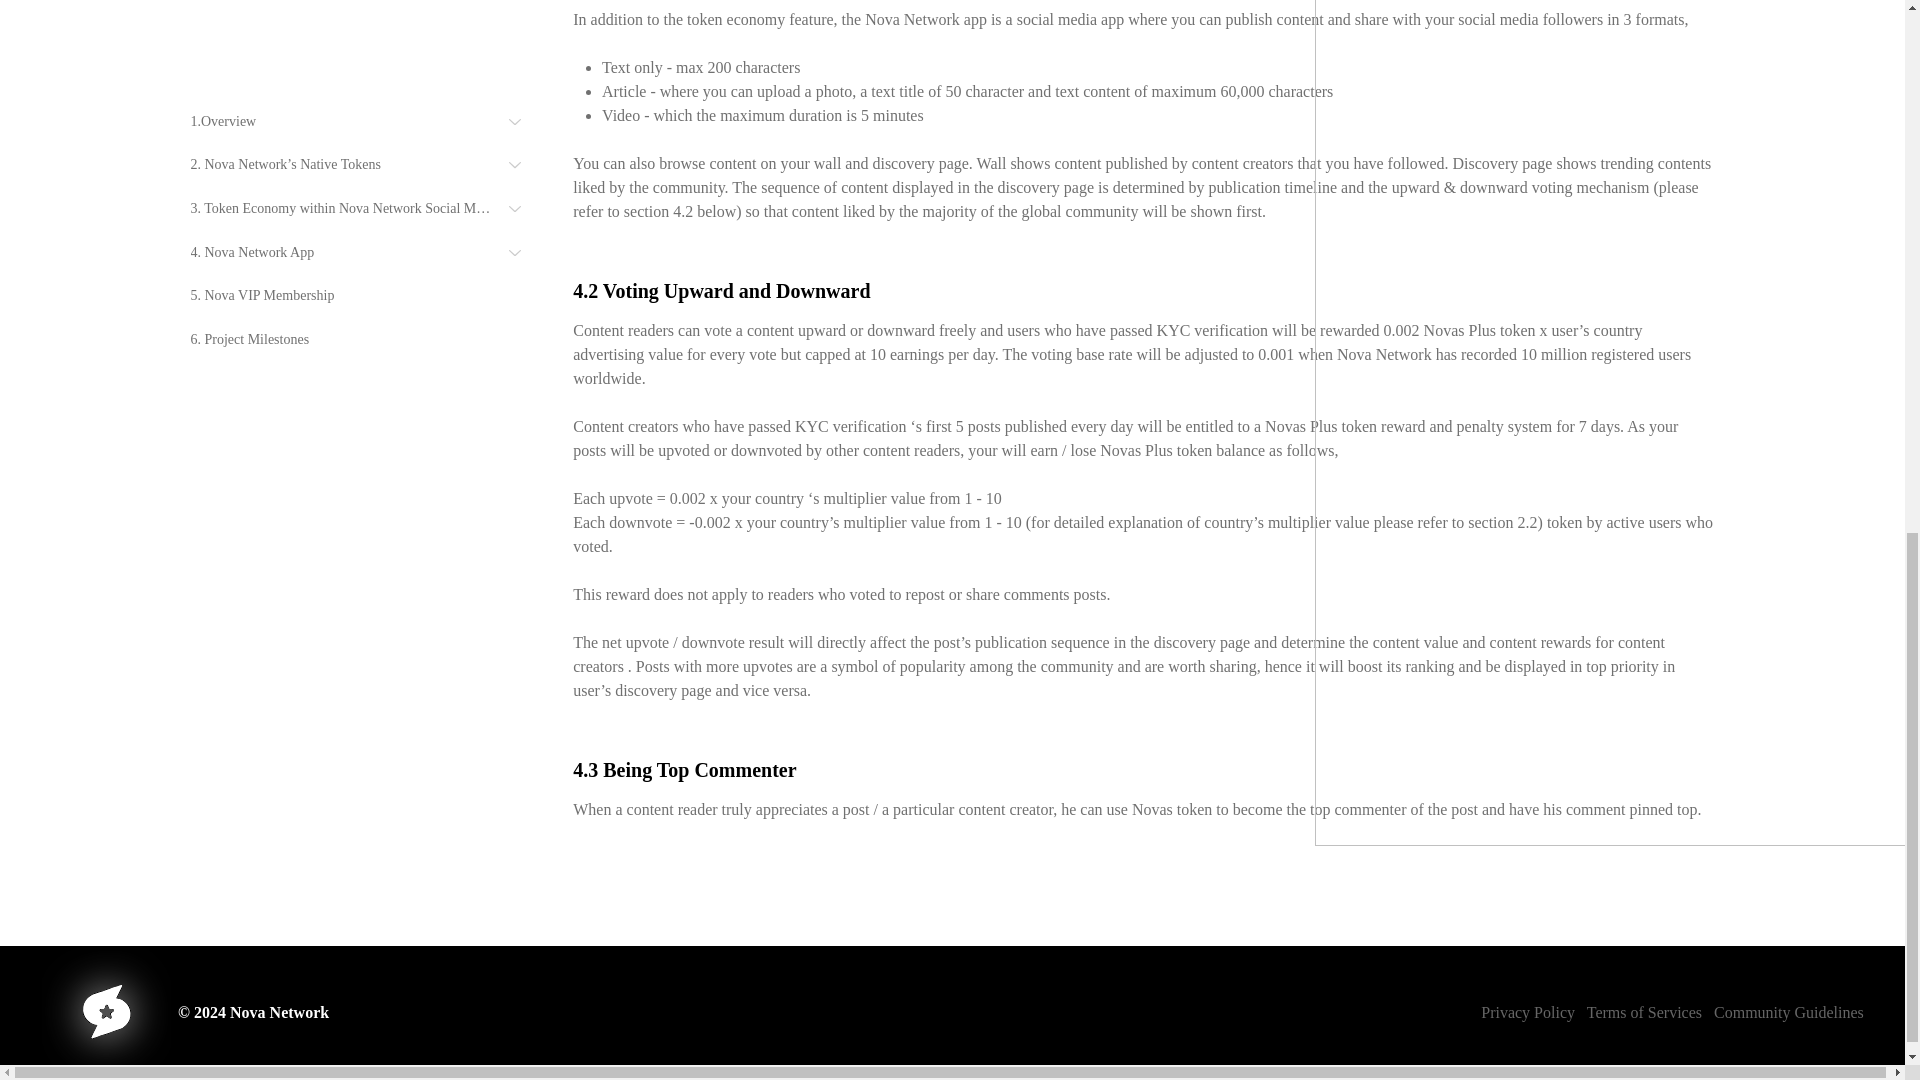  What do you see at coordinates (1532, 1012) in the screenshot?
I see `Privacy Policy   ` at bounding box center [1532, 1012].